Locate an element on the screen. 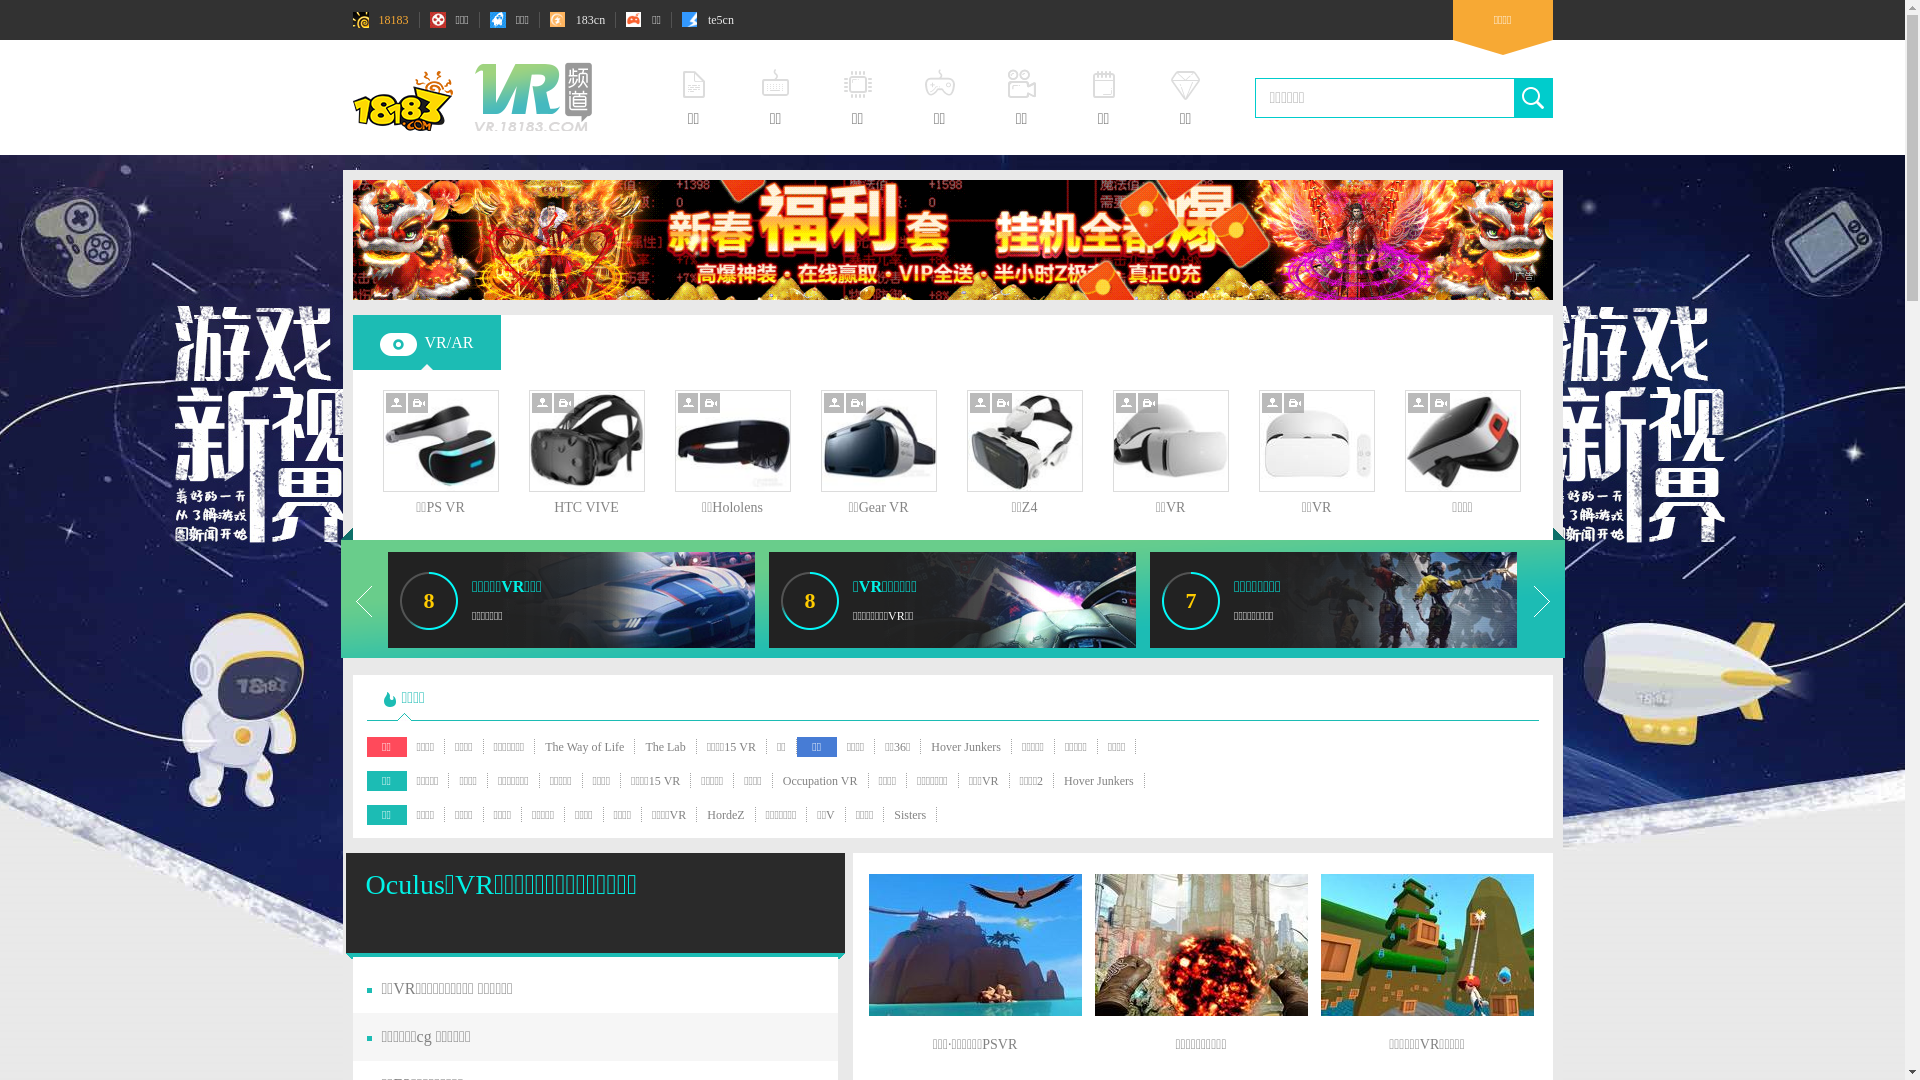 This screenshot has width=1920, height=1080. Hover Junkers is located at coordinates (1099, 781).